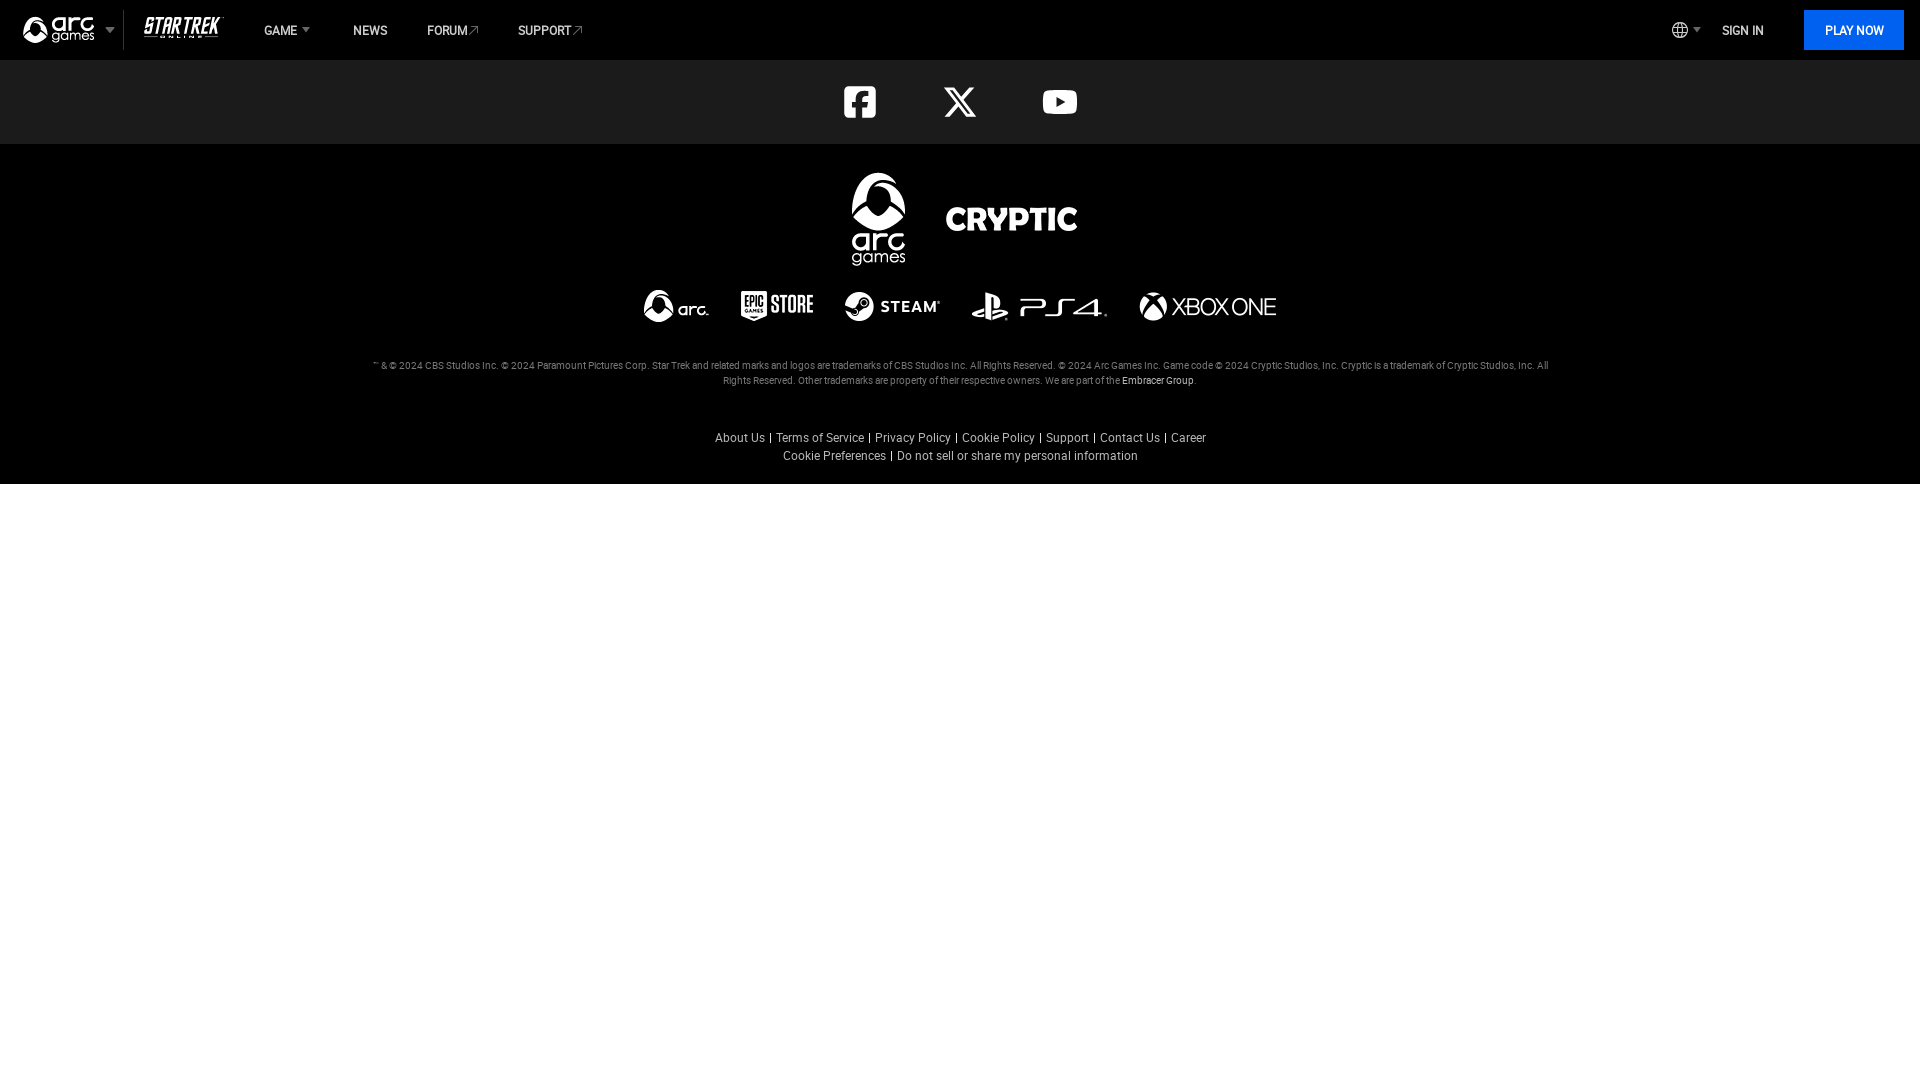  What do you see at coordinates (550, 29) in the screenshot?
I see `SUPPORT` at bounding box center [550, 29].